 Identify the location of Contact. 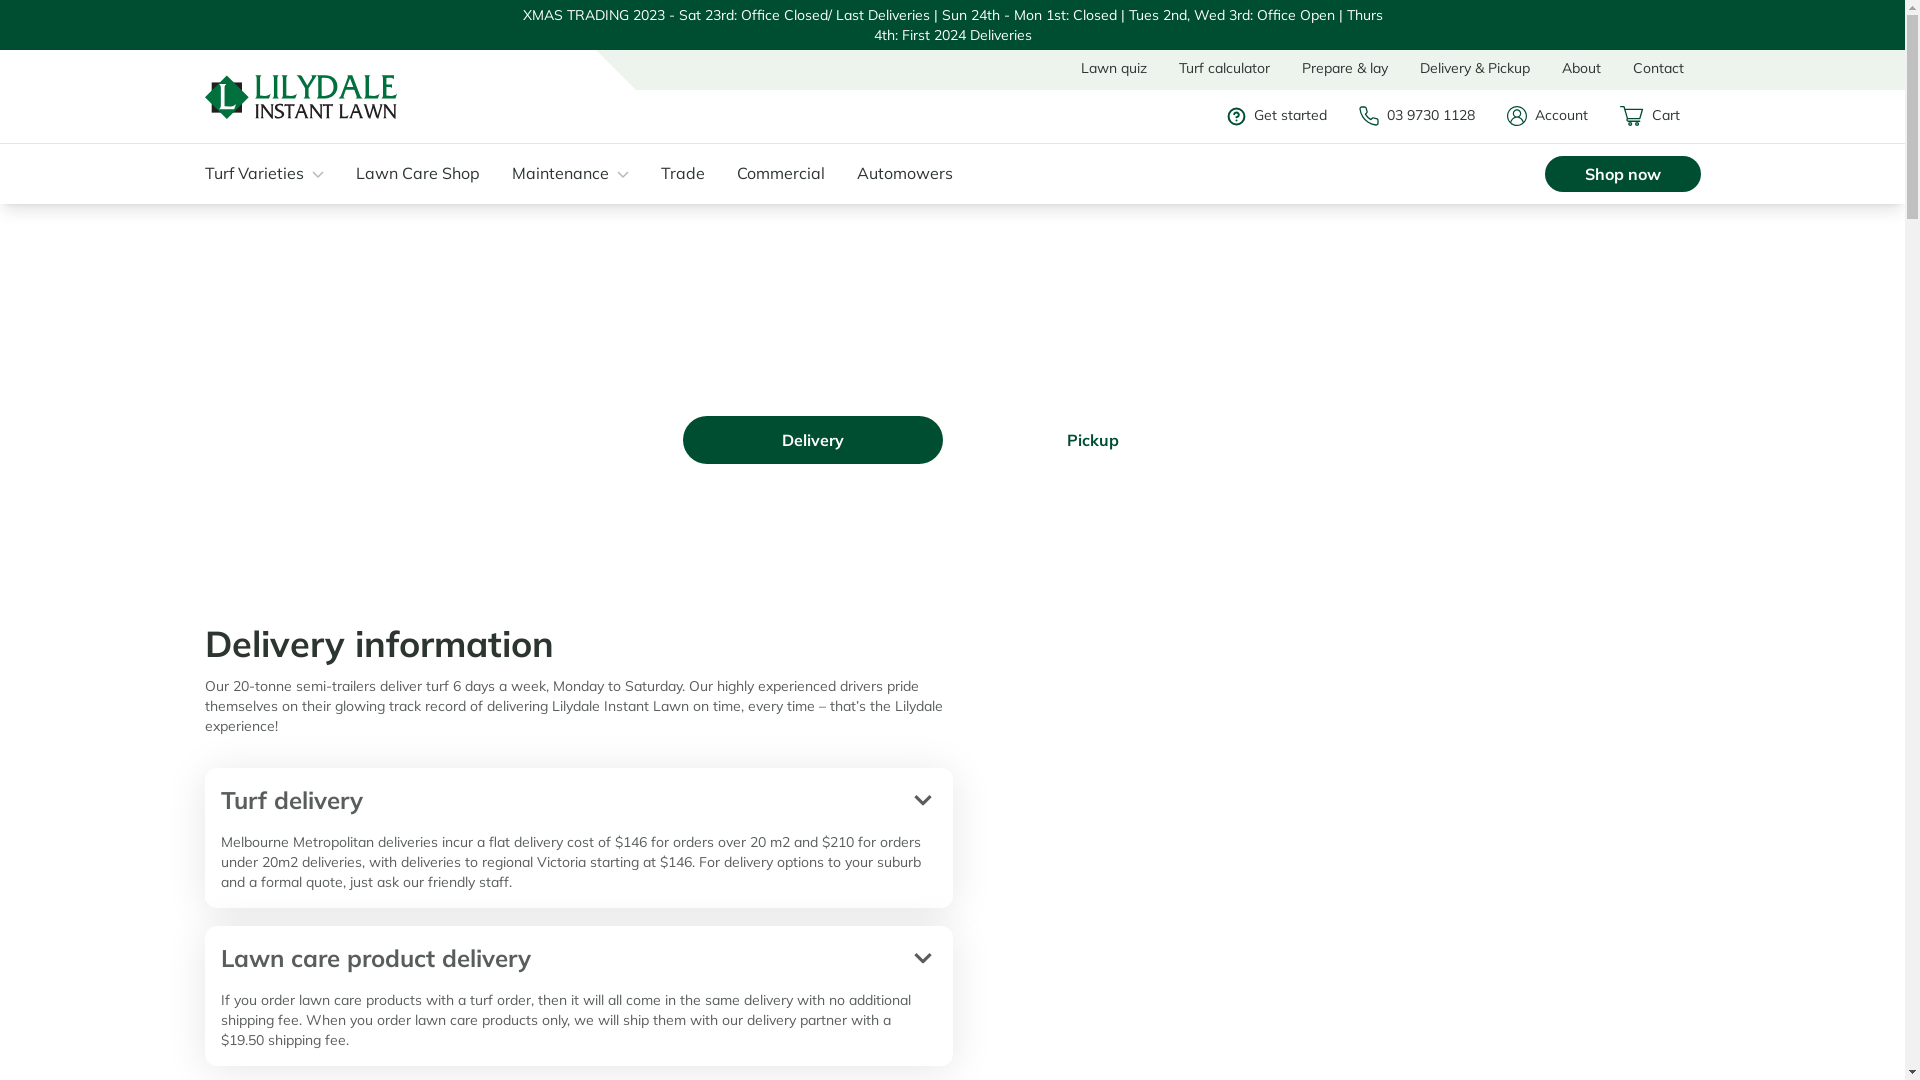
(1658, 68).